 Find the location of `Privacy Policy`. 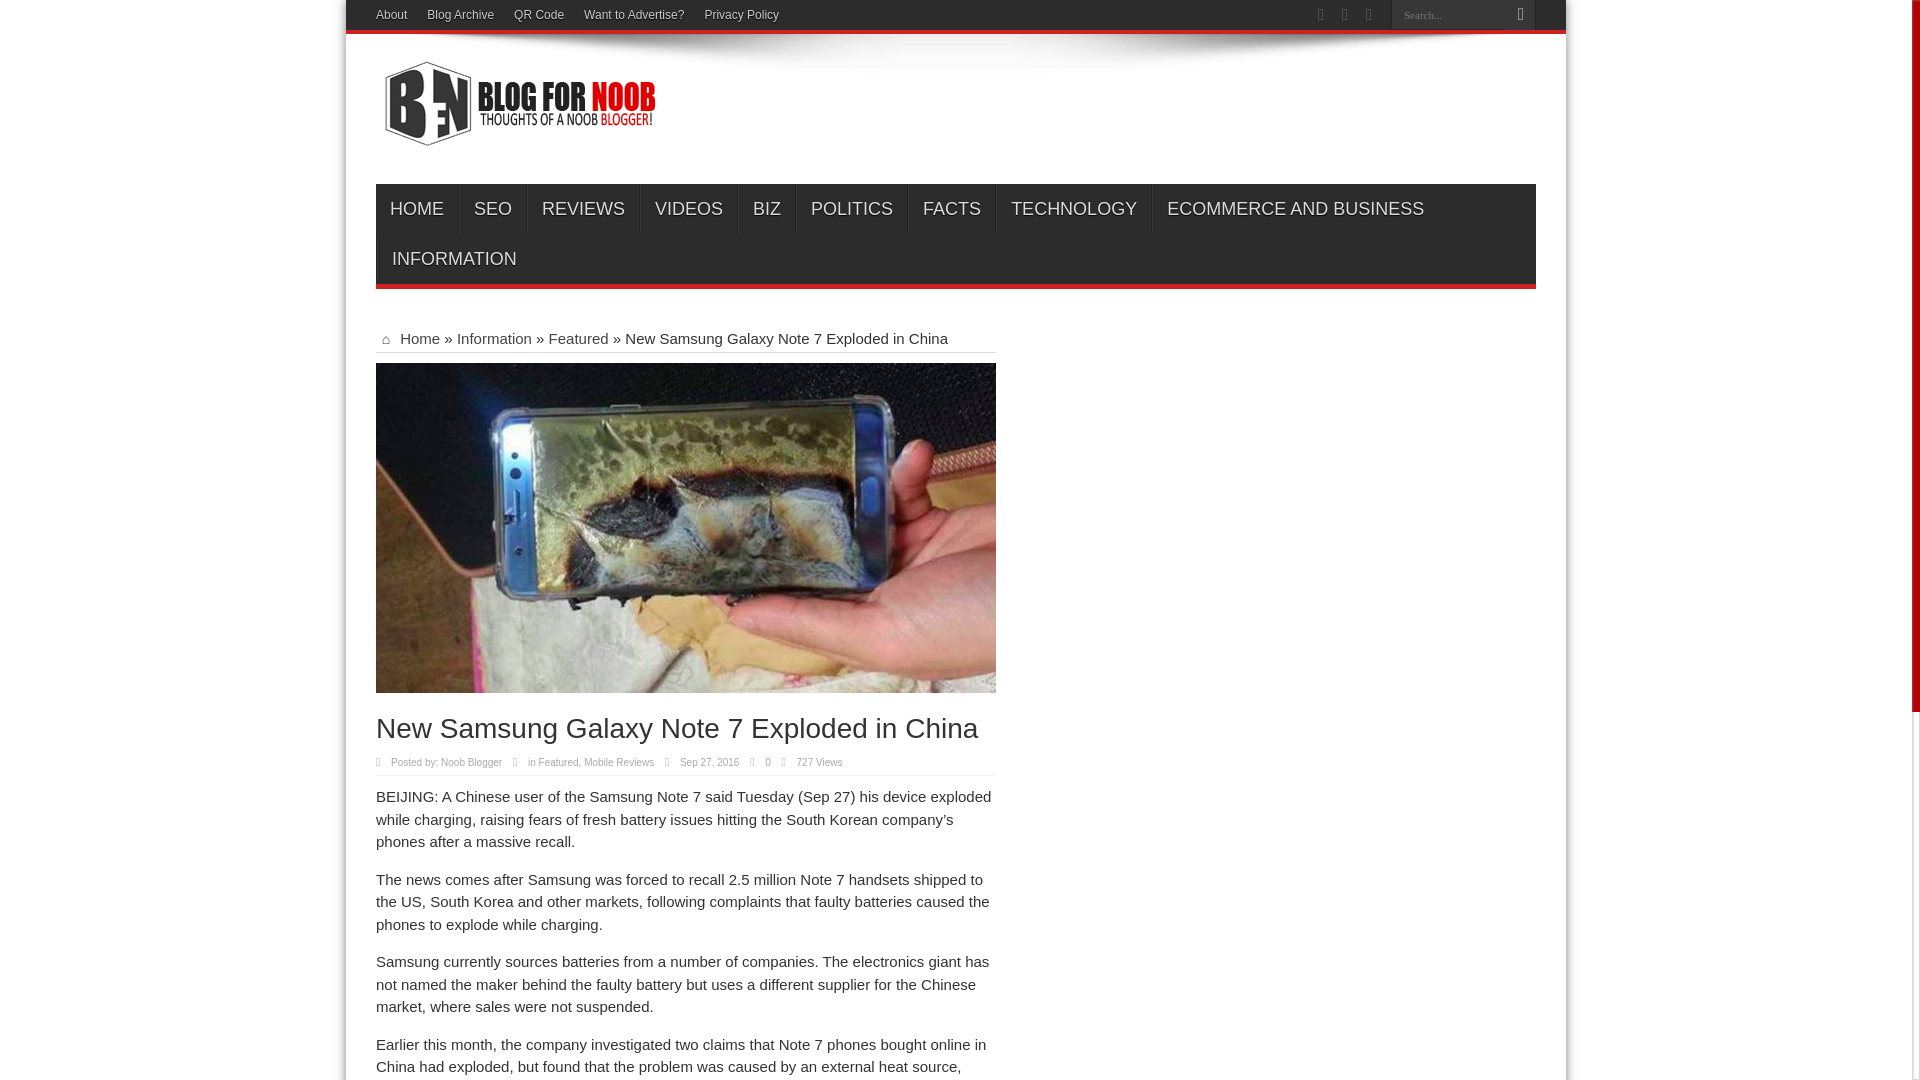

Privacy Policy is located at coordinates (742, 15).